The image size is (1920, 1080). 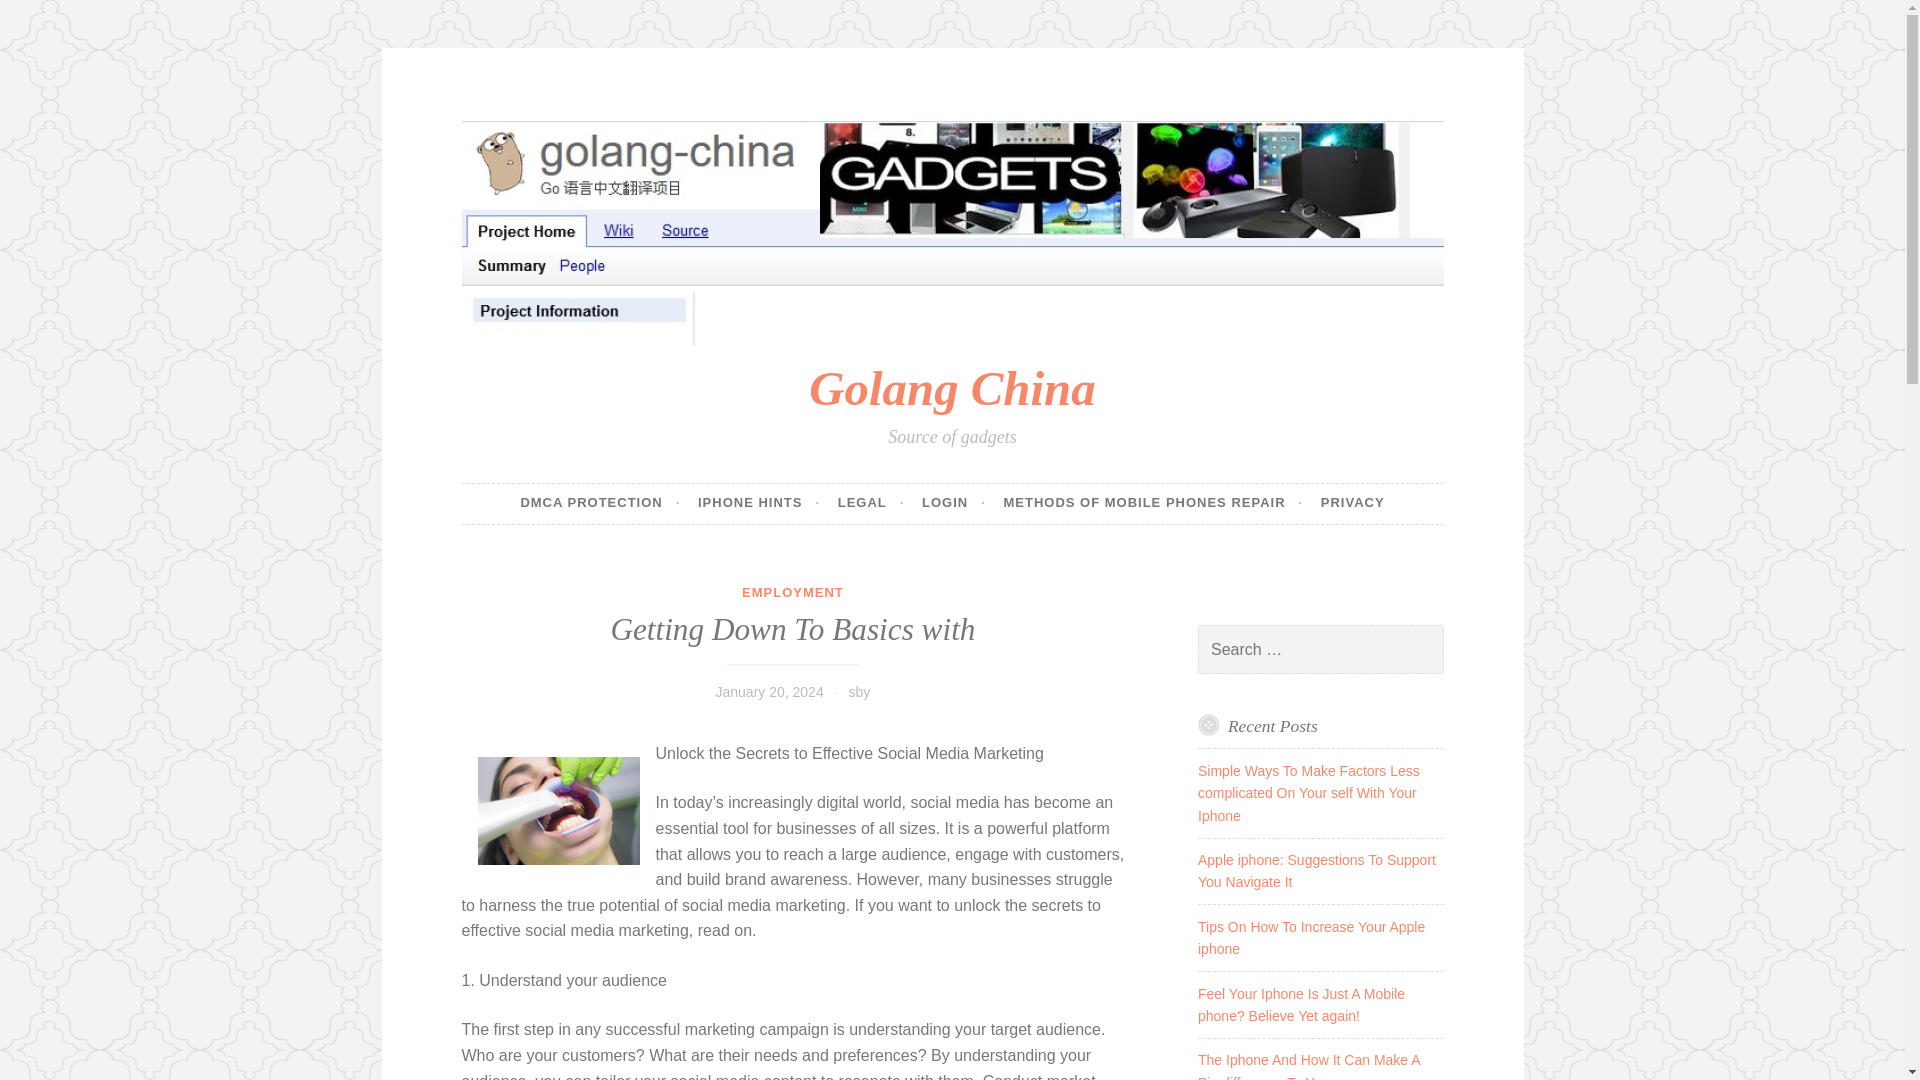 What do you see at coordinates (951, 388) in the screenshot?
I see `Golang China` at bounding box center [951, 388].